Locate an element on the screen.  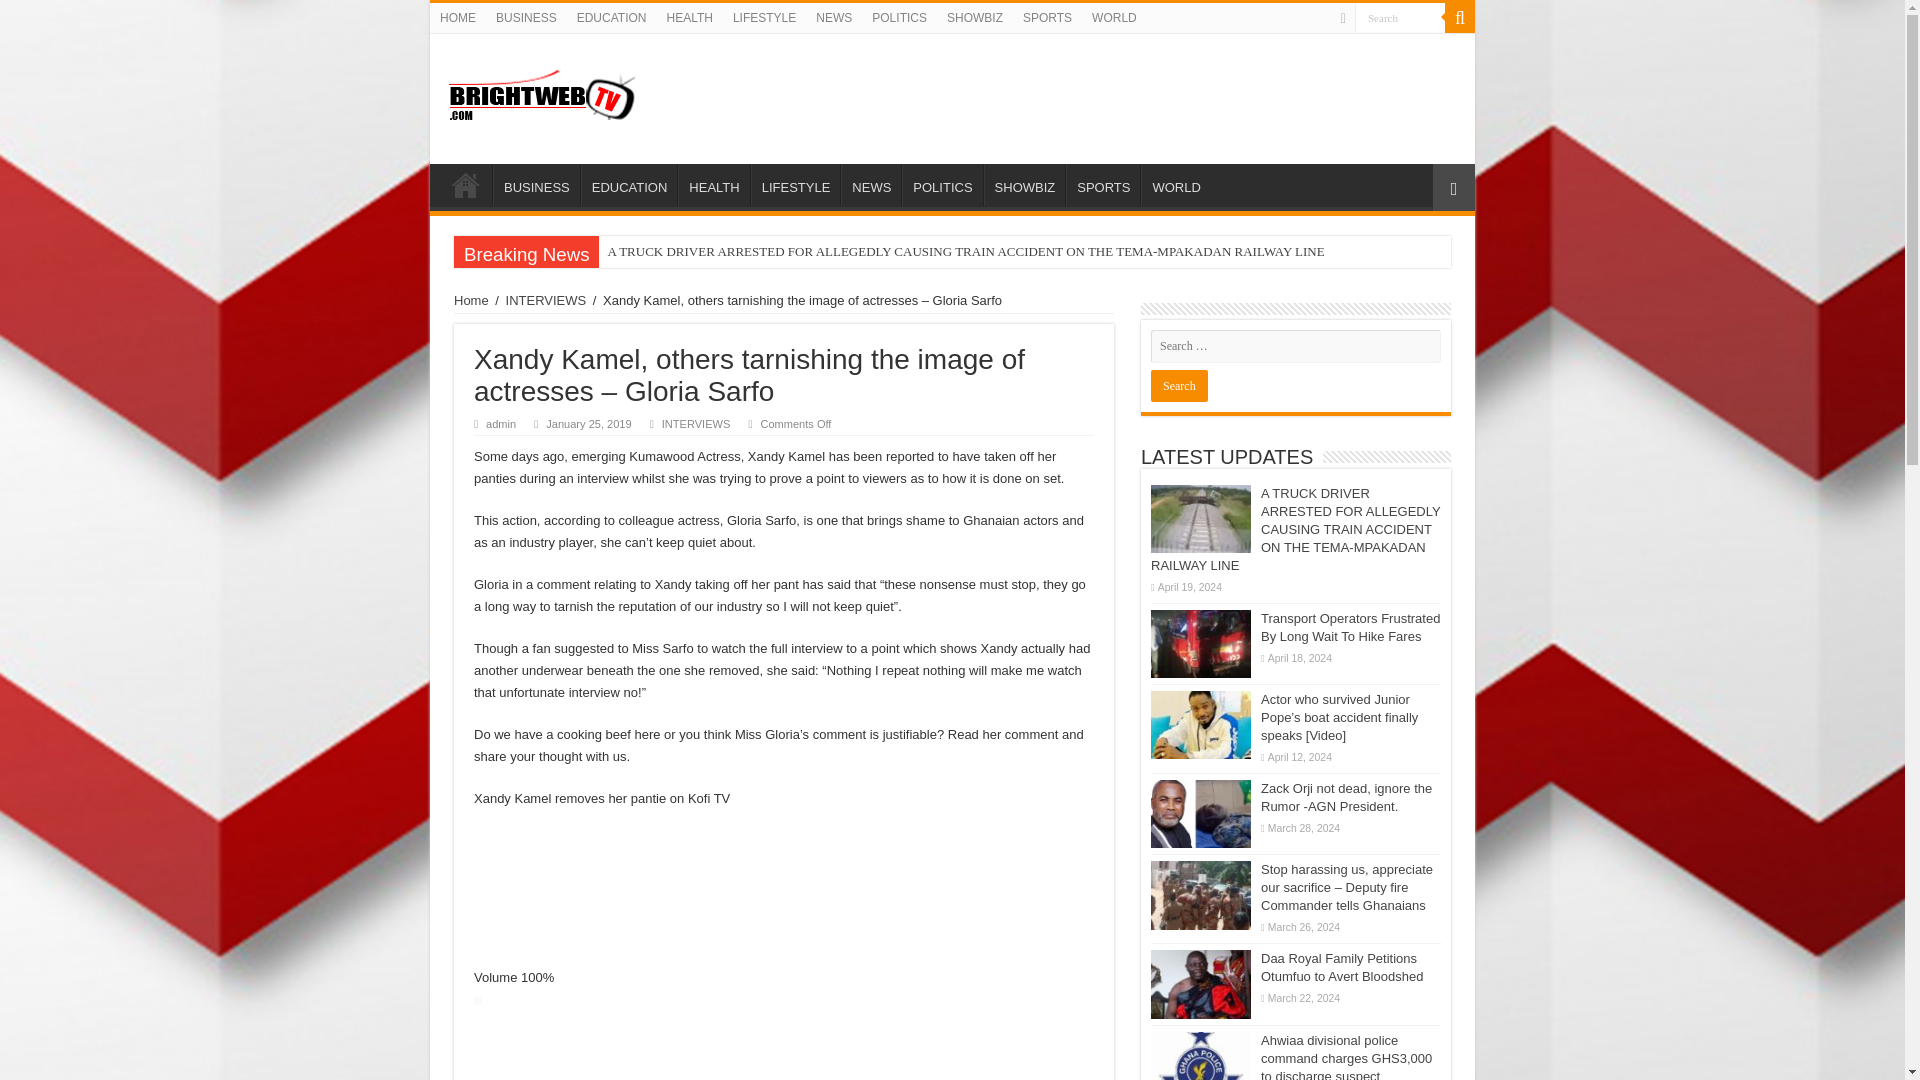
WORLD is located at coordinates (1174, 185).